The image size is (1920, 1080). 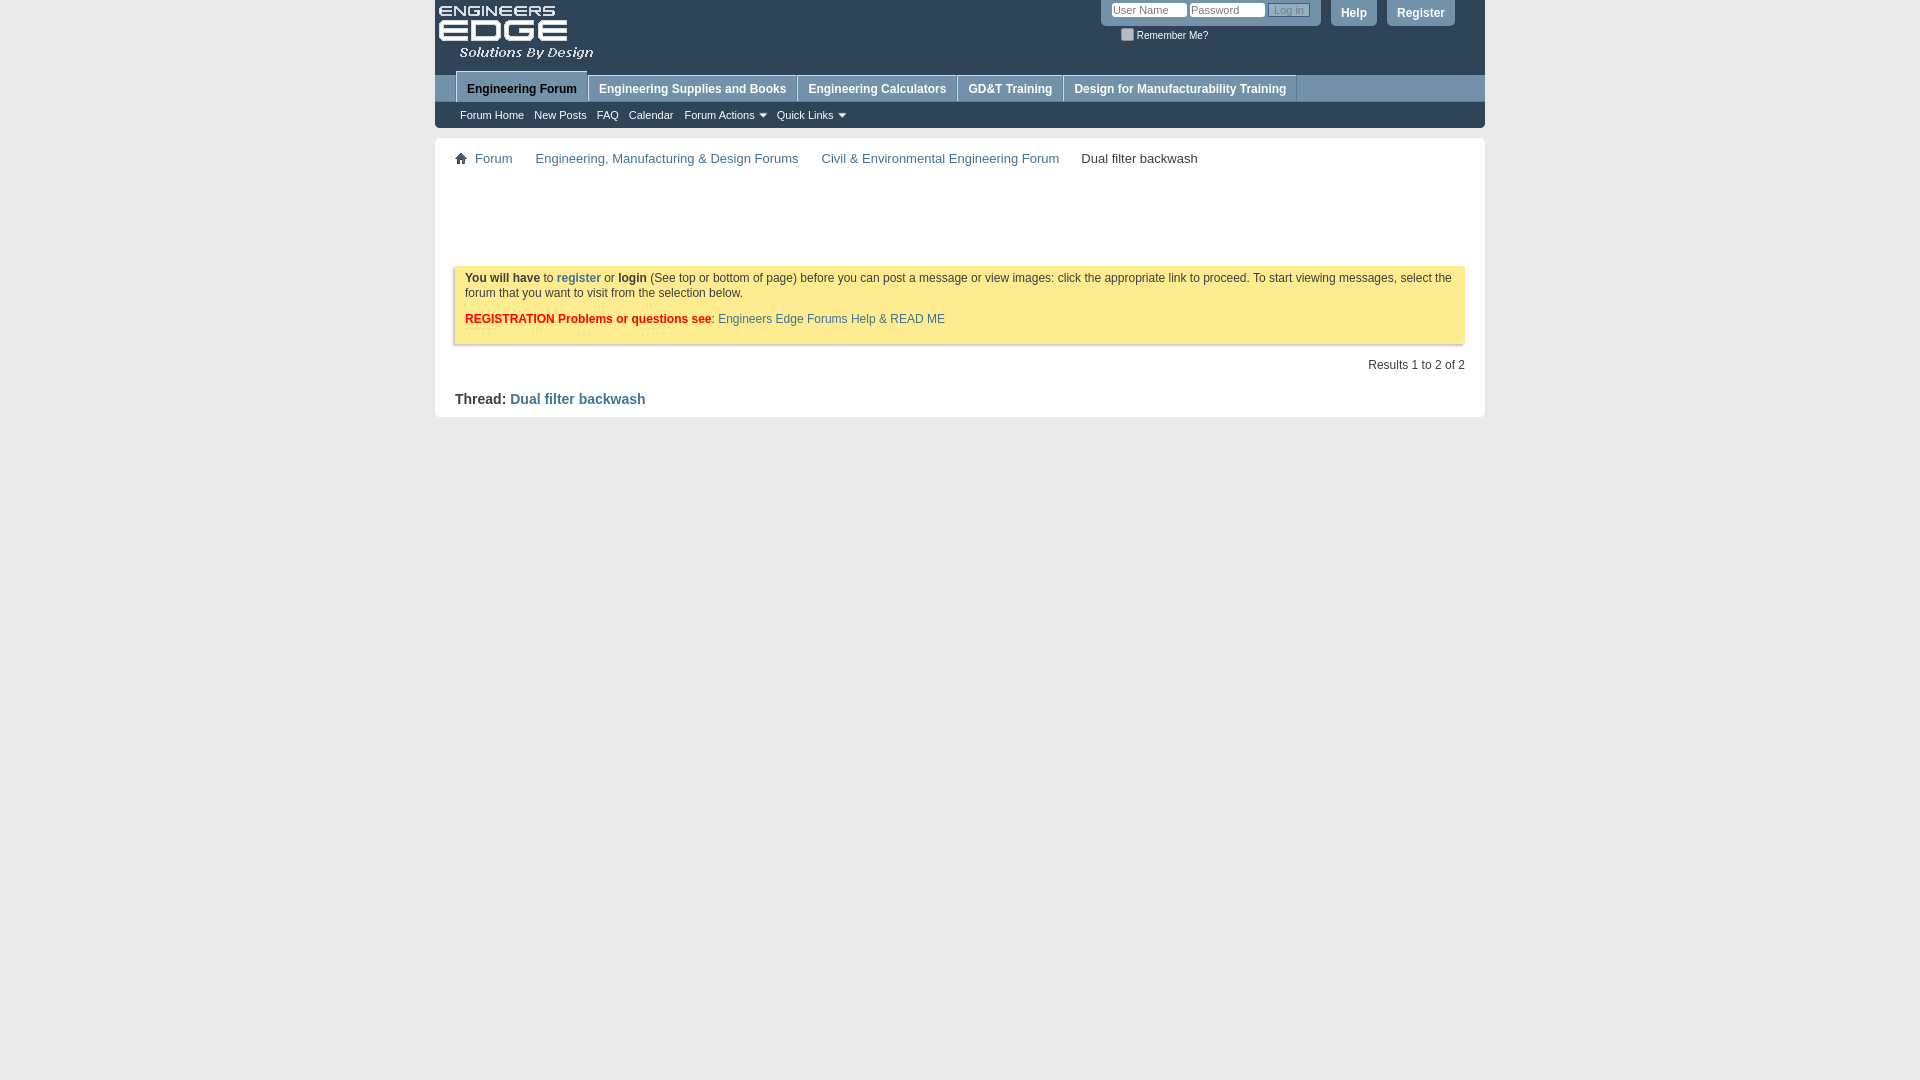 What do you see at coordinates (652, 114) in the screenshot?
I see `Calendar` at bounding box center [652, 114].